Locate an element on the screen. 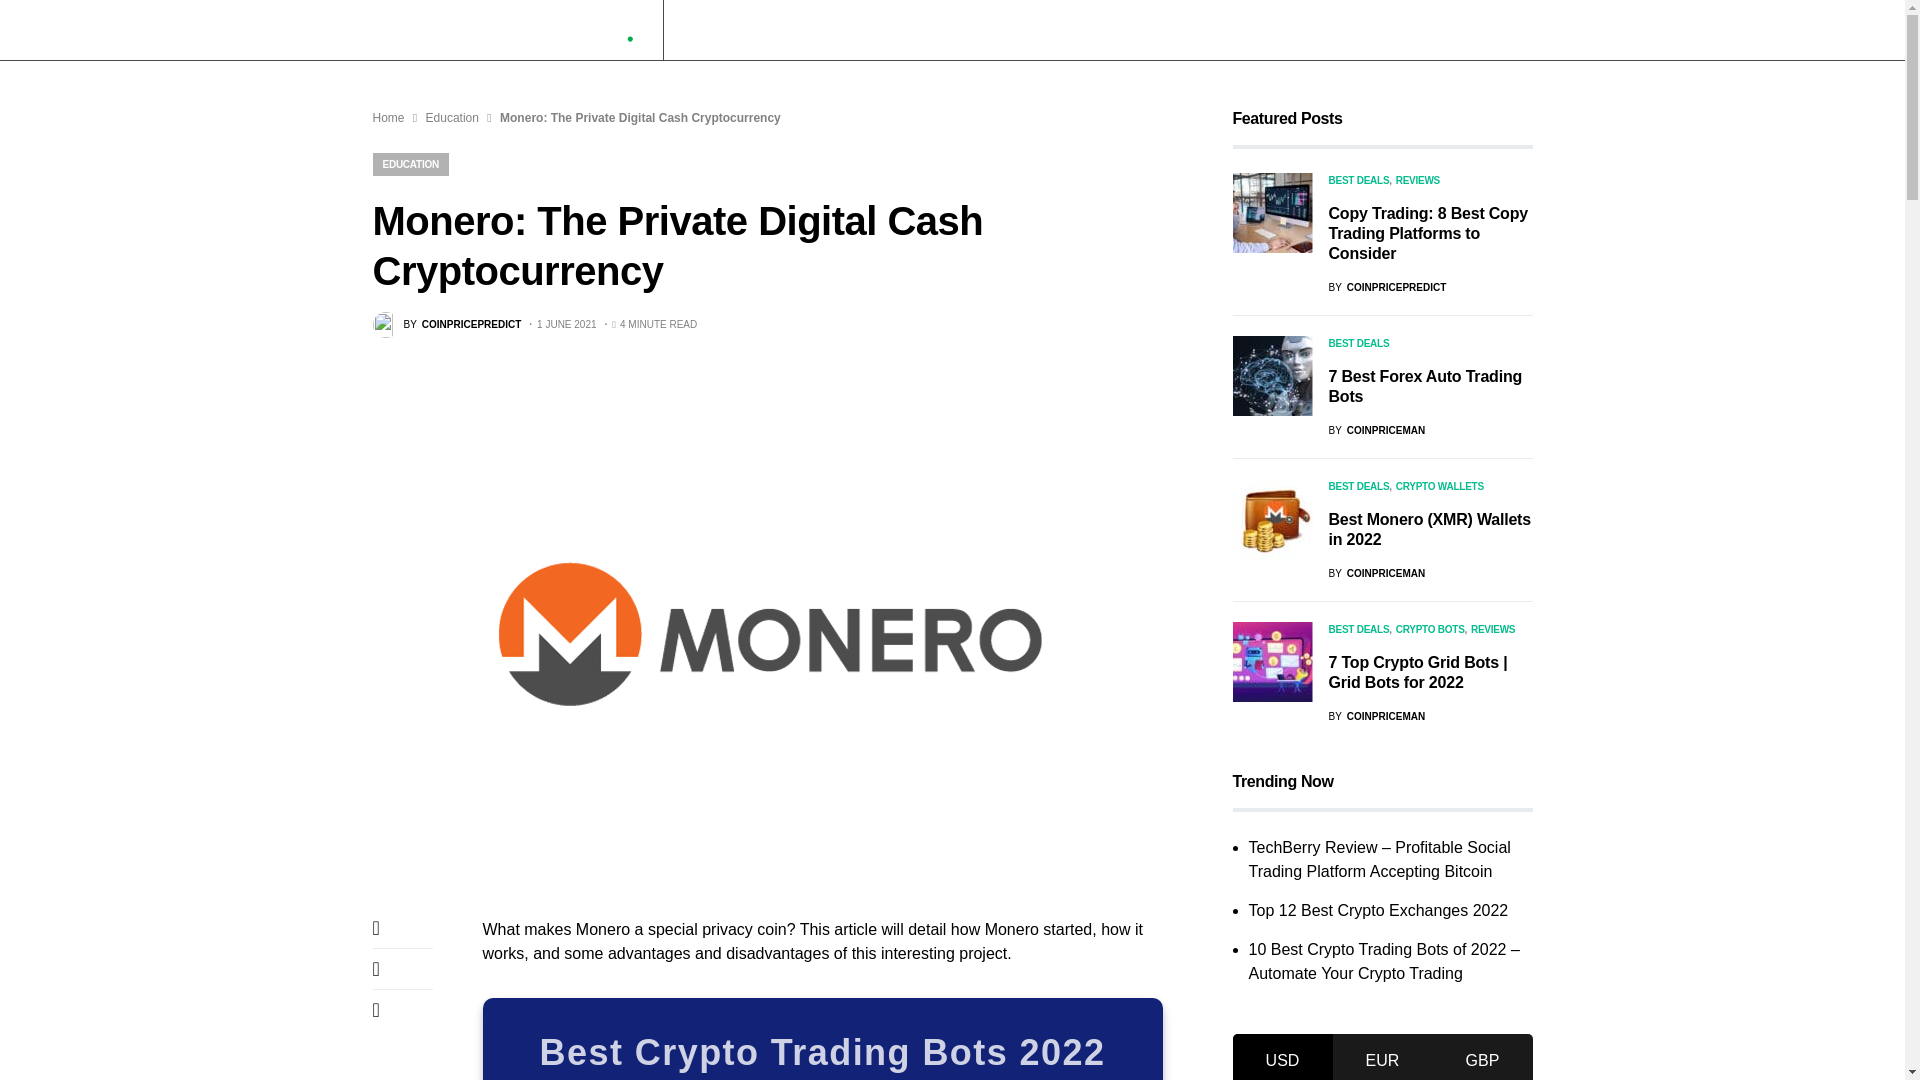  View all posts by coinpricepredict is located at coordinates (446, 325).